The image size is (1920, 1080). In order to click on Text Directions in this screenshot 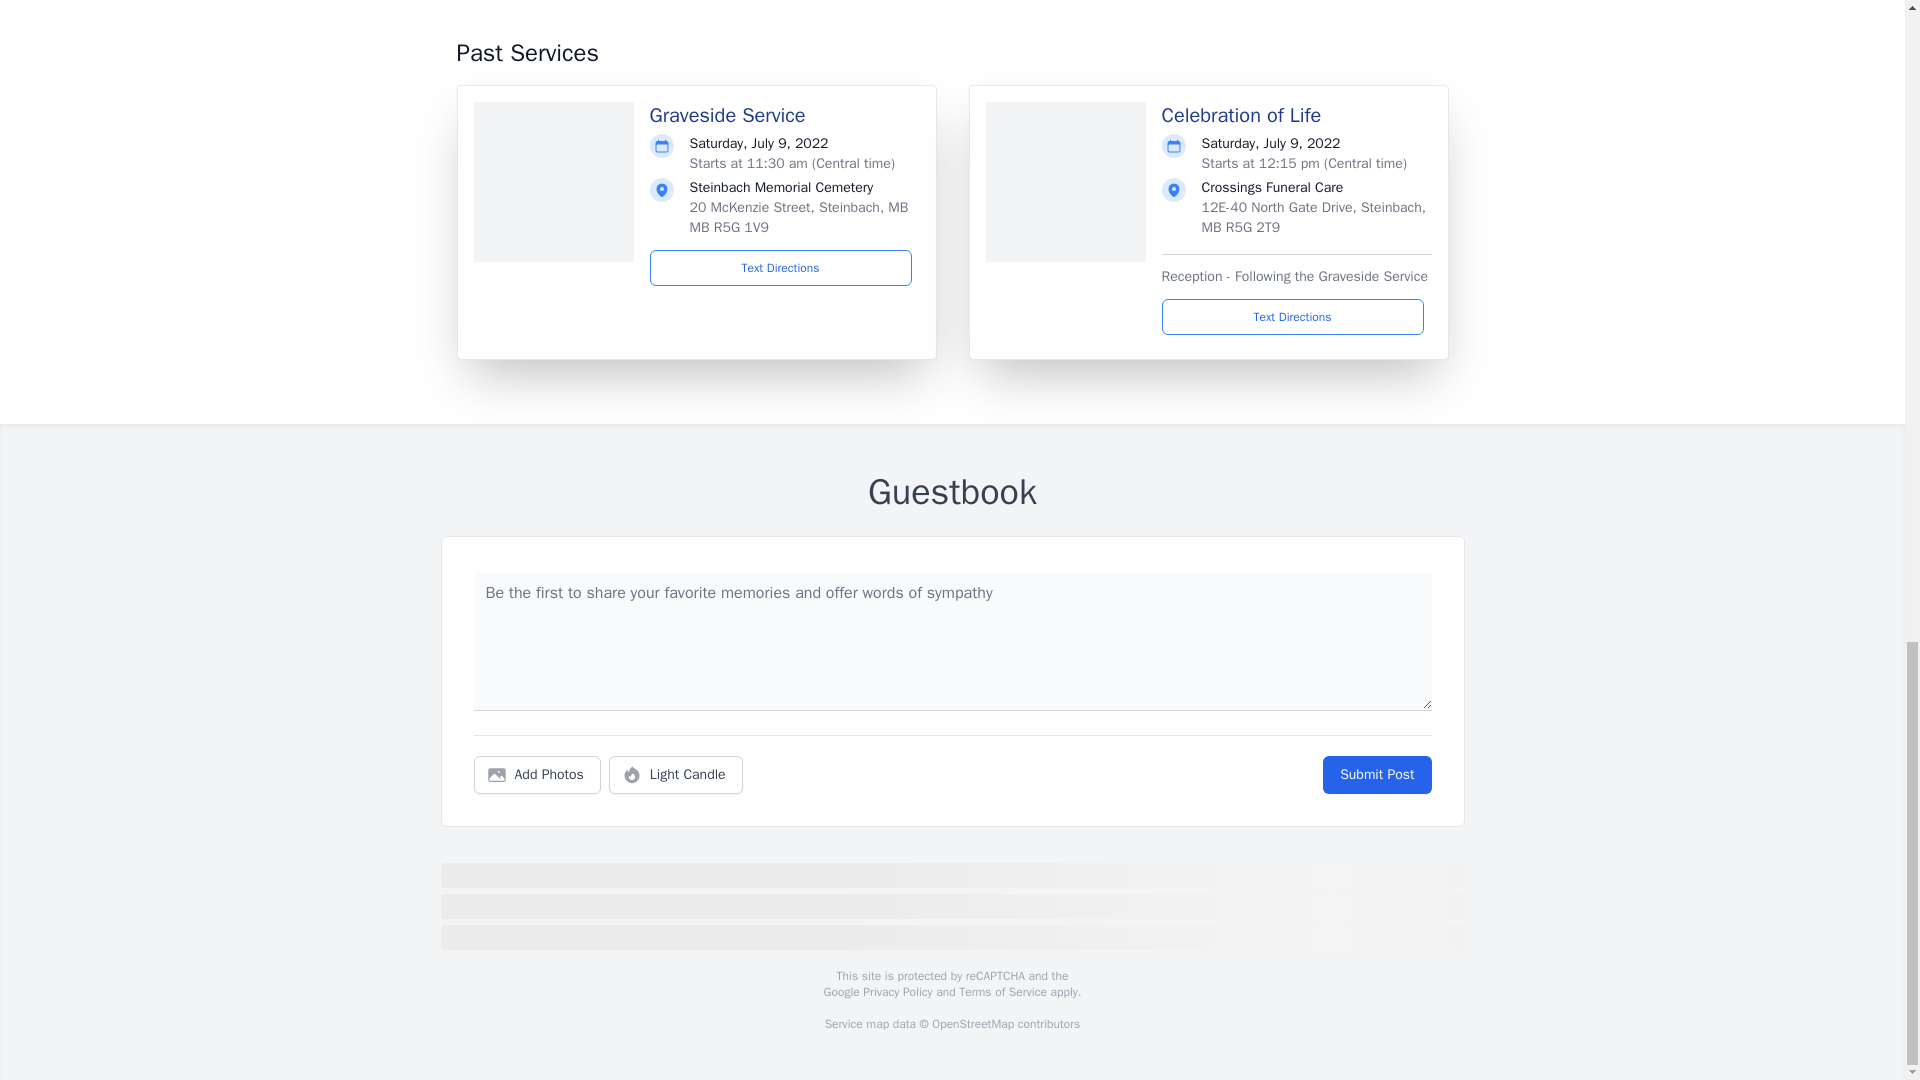, I will do `click(781, 268)`.